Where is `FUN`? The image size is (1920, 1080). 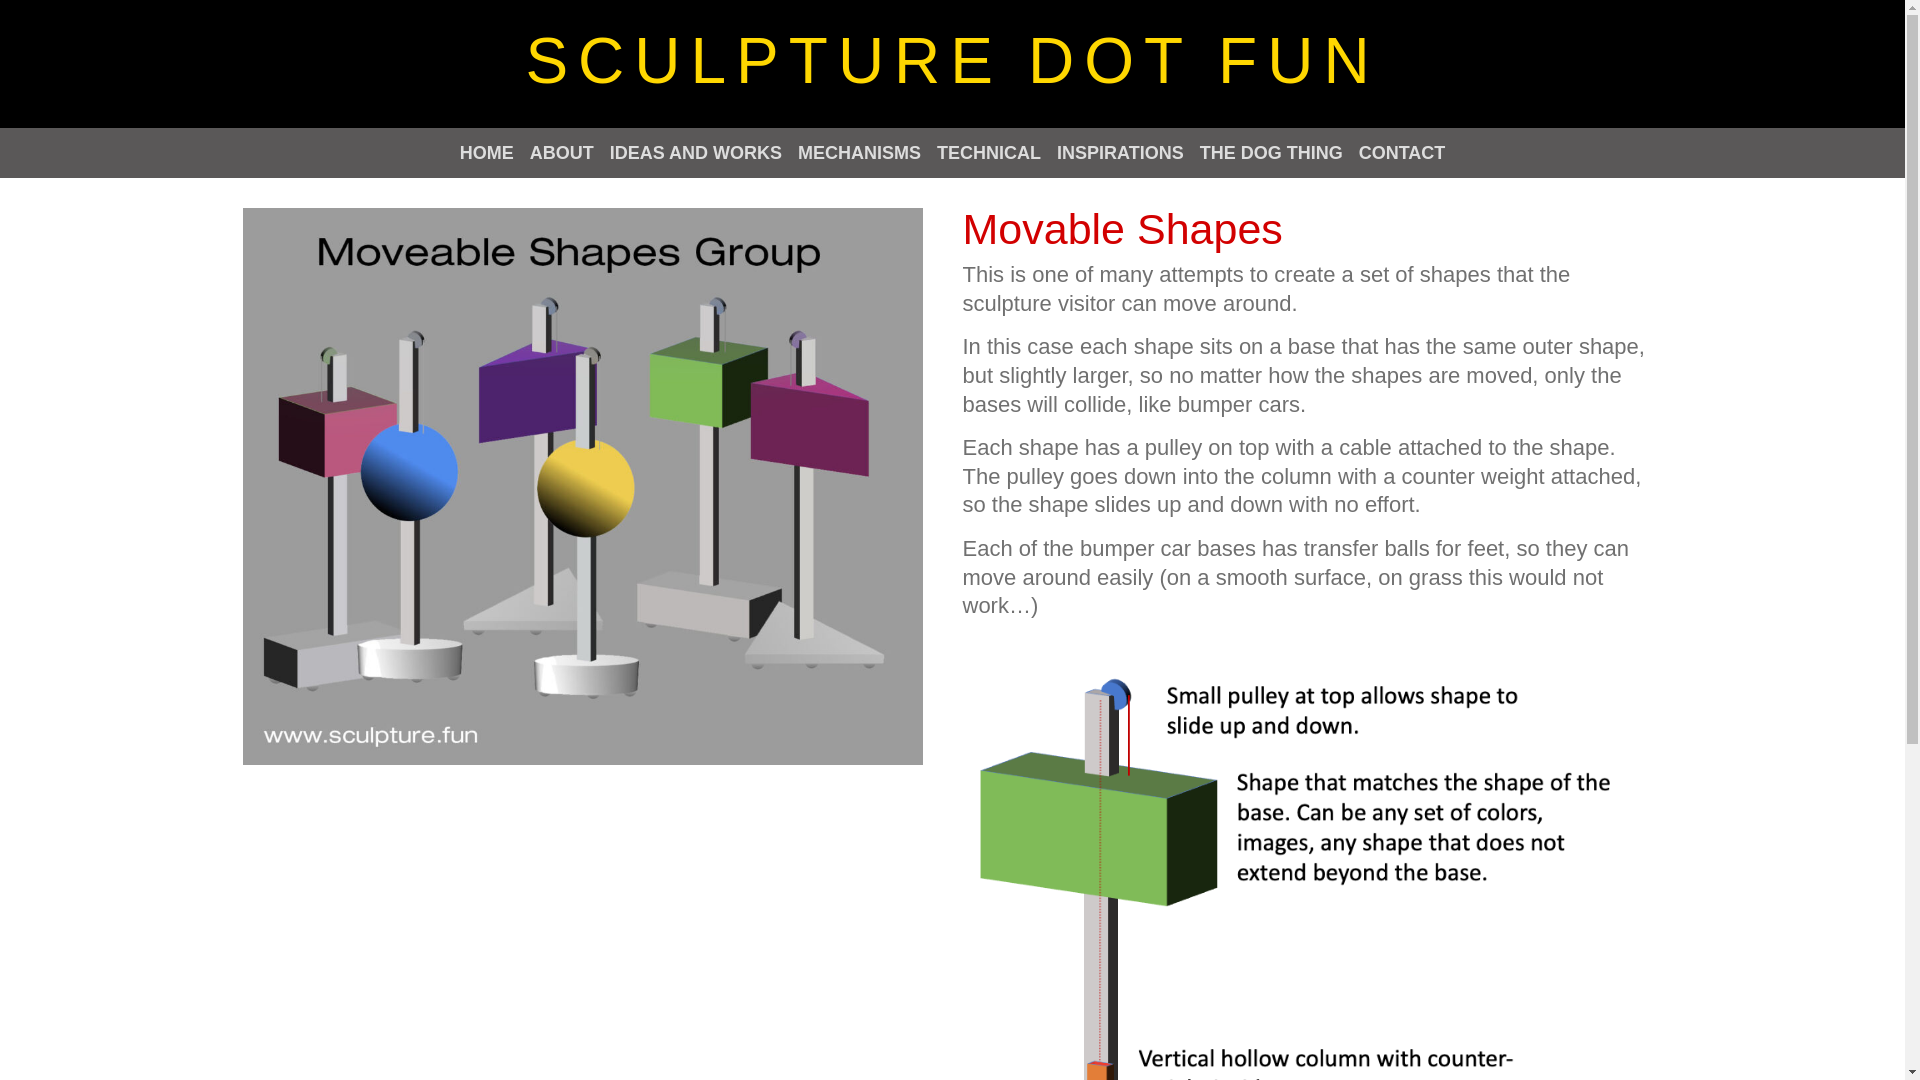 FUN is located at coordinates (1298, 60).